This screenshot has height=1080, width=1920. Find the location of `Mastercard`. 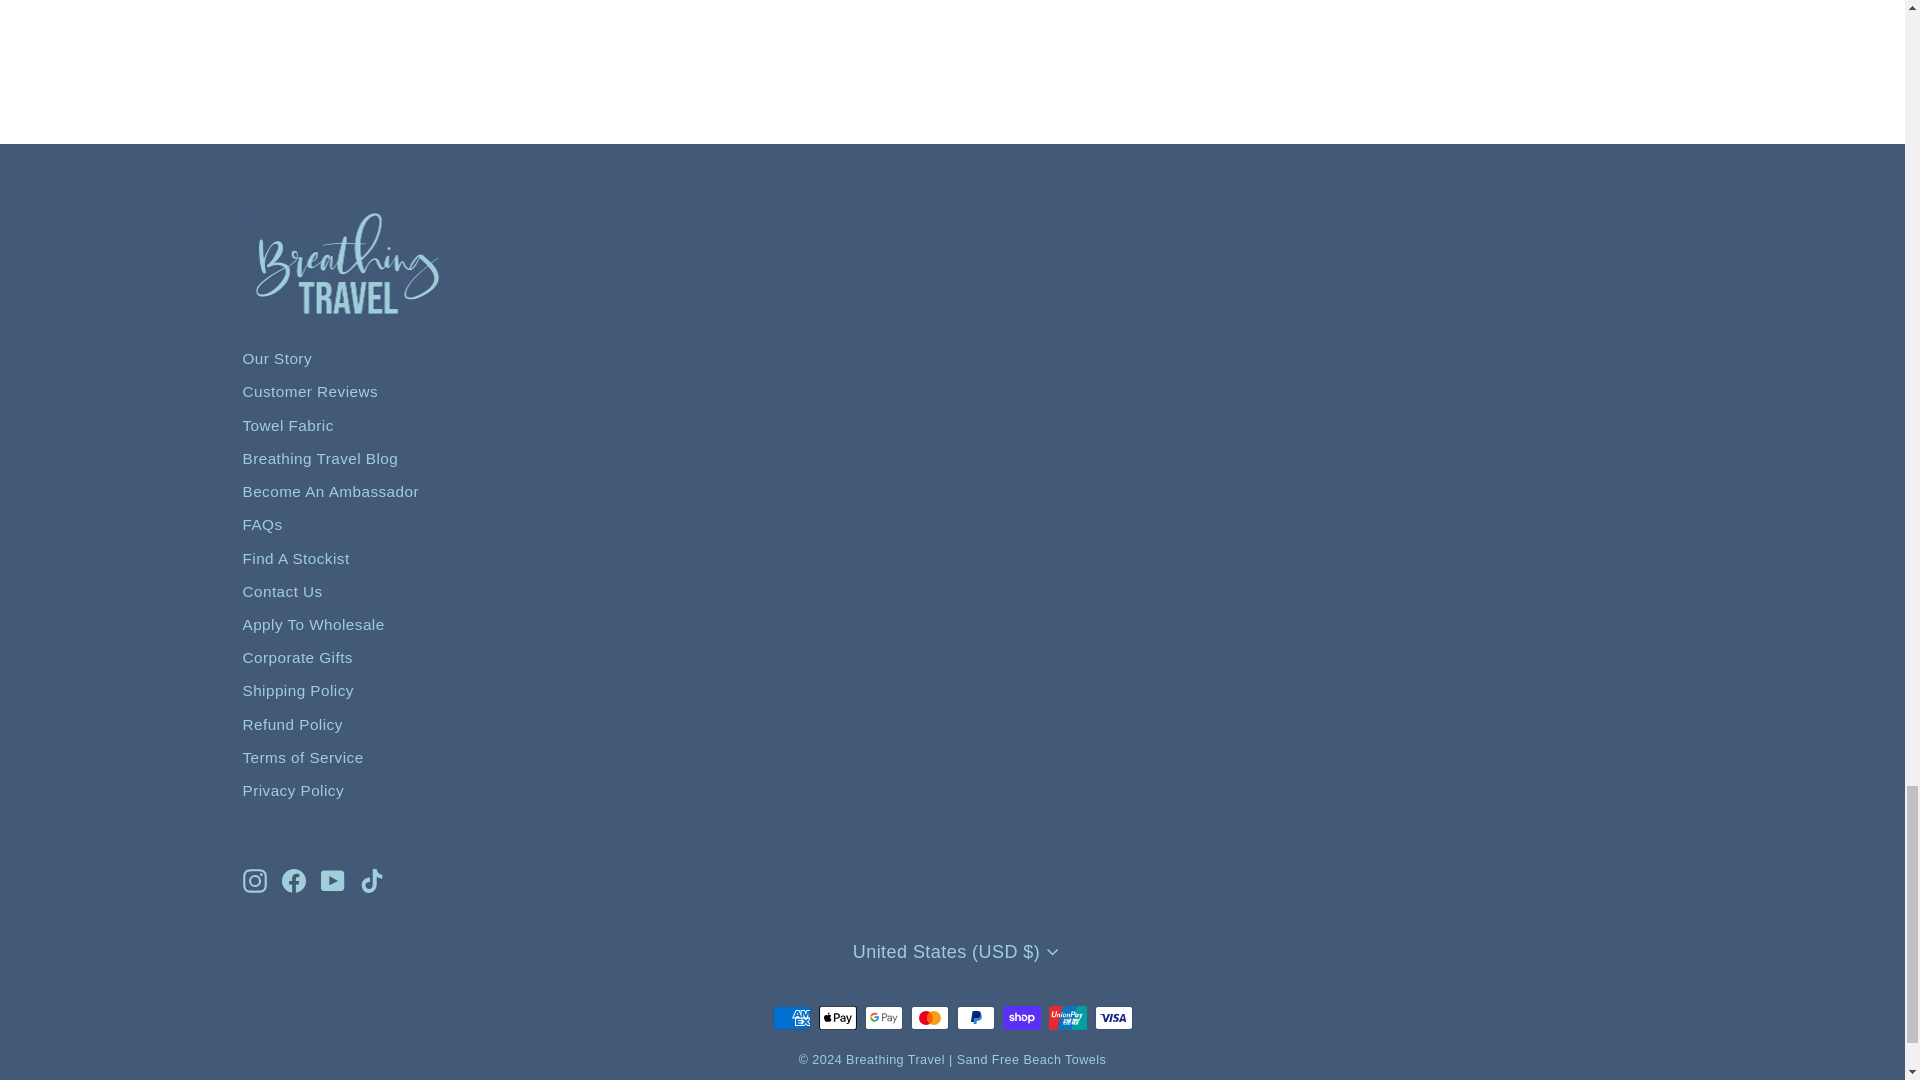

Mastercard is located at coordinates (929, 1018).